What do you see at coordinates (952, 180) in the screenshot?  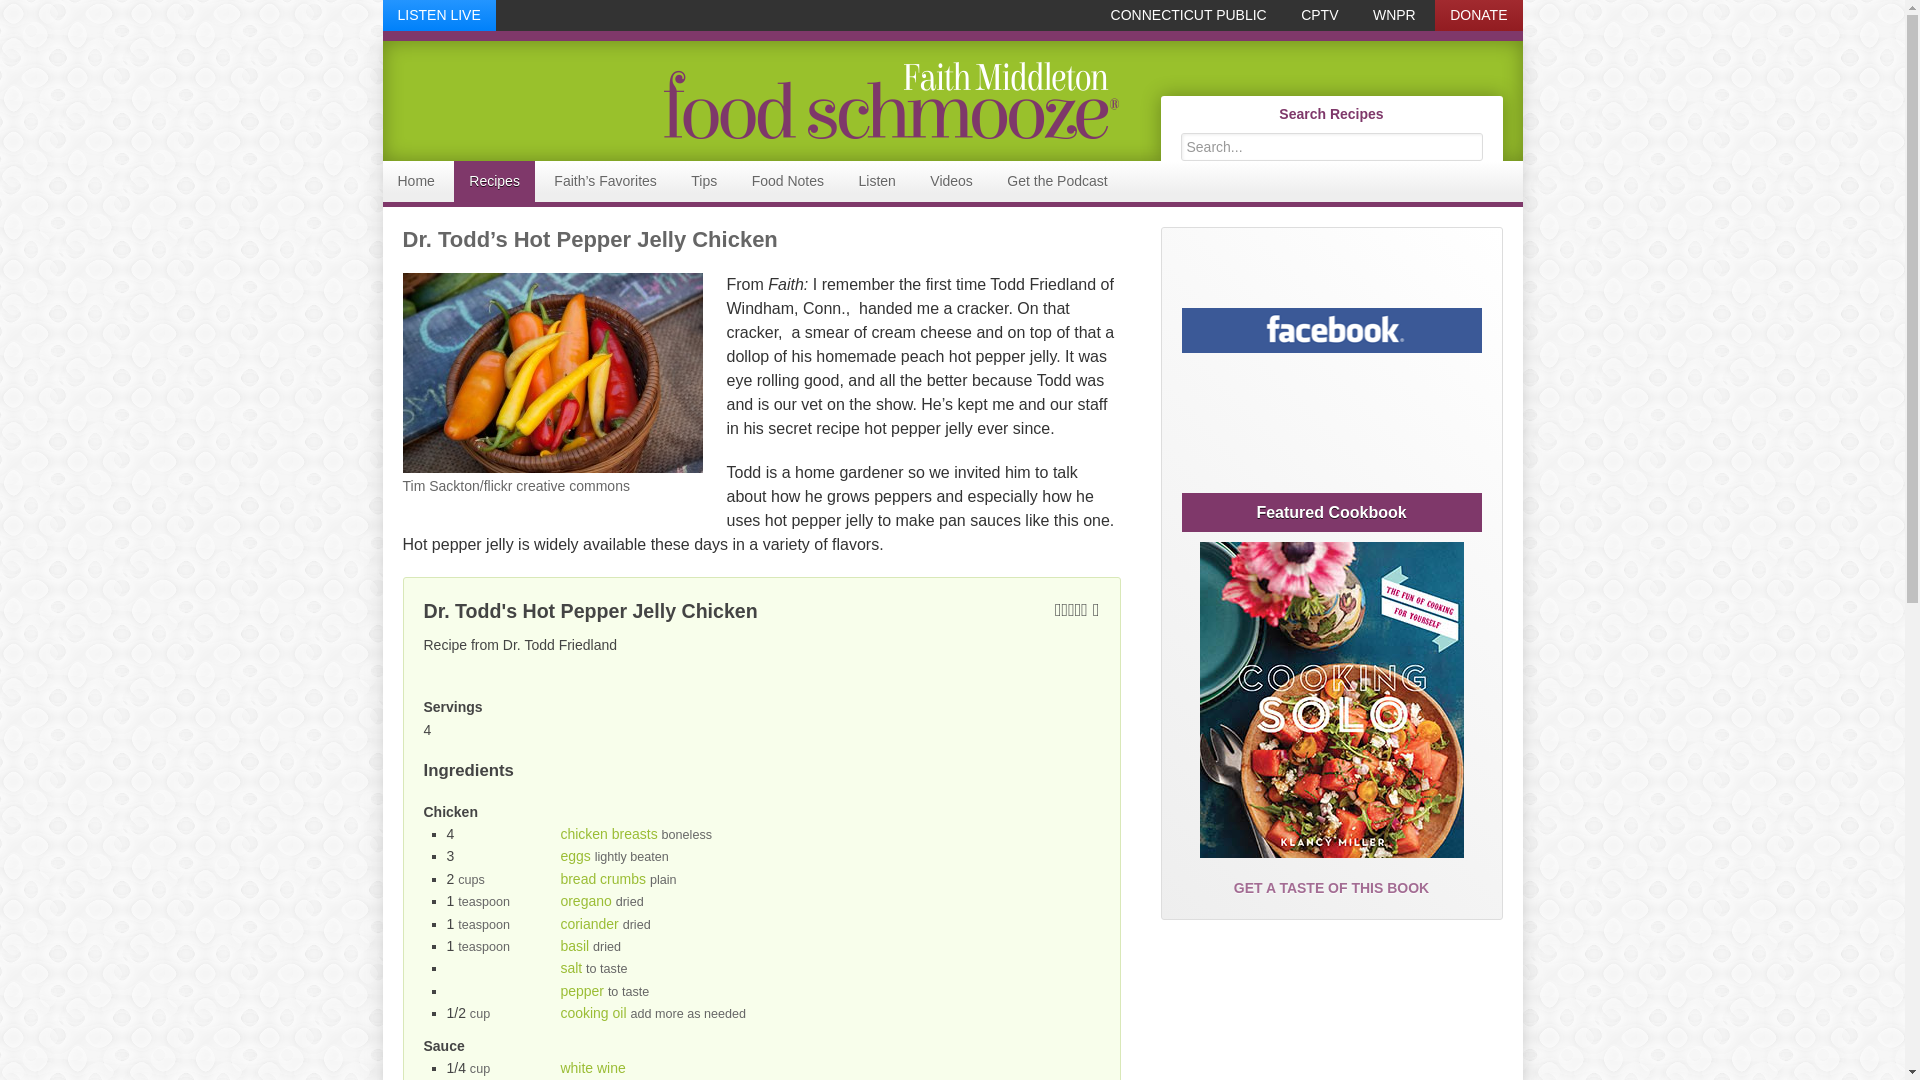 I see `Videos` at bounding box center [952, 180].